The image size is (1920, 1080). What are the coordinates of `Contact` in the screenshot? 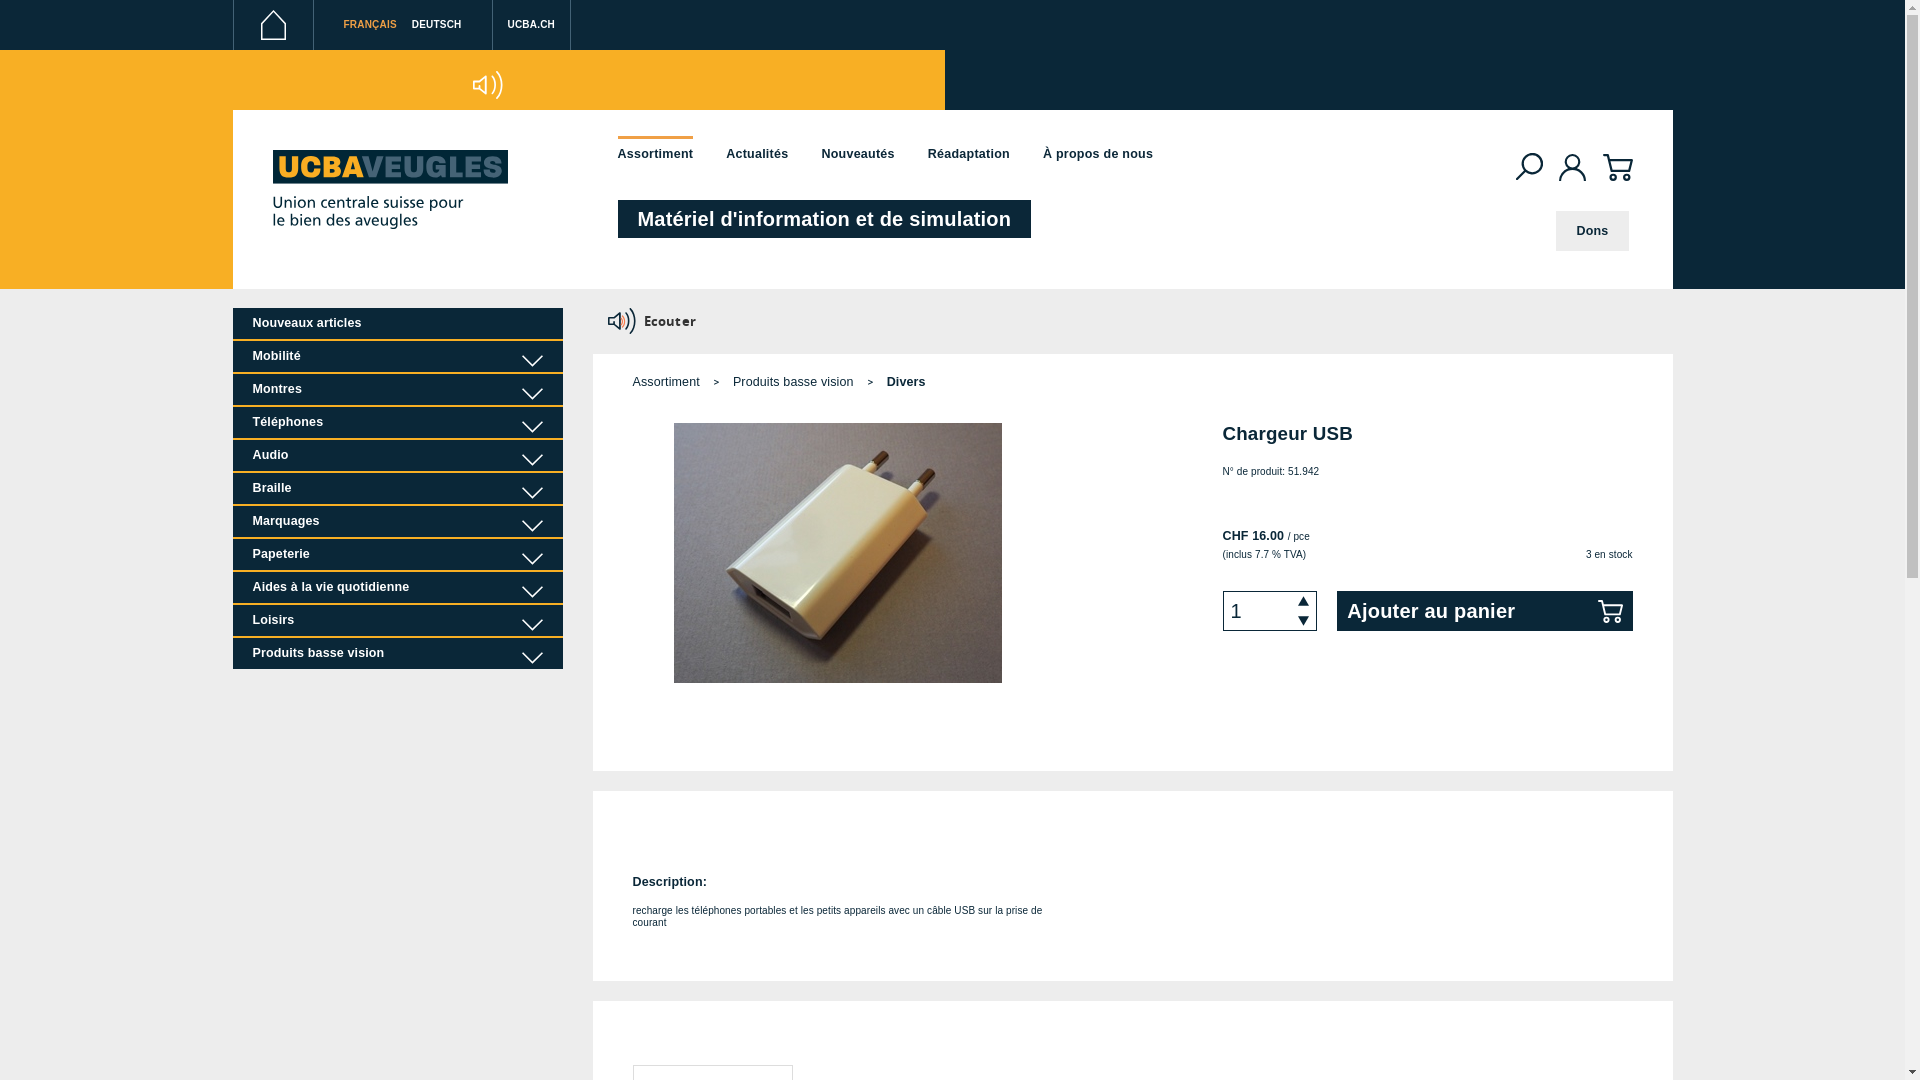 It's located at (658, 84).